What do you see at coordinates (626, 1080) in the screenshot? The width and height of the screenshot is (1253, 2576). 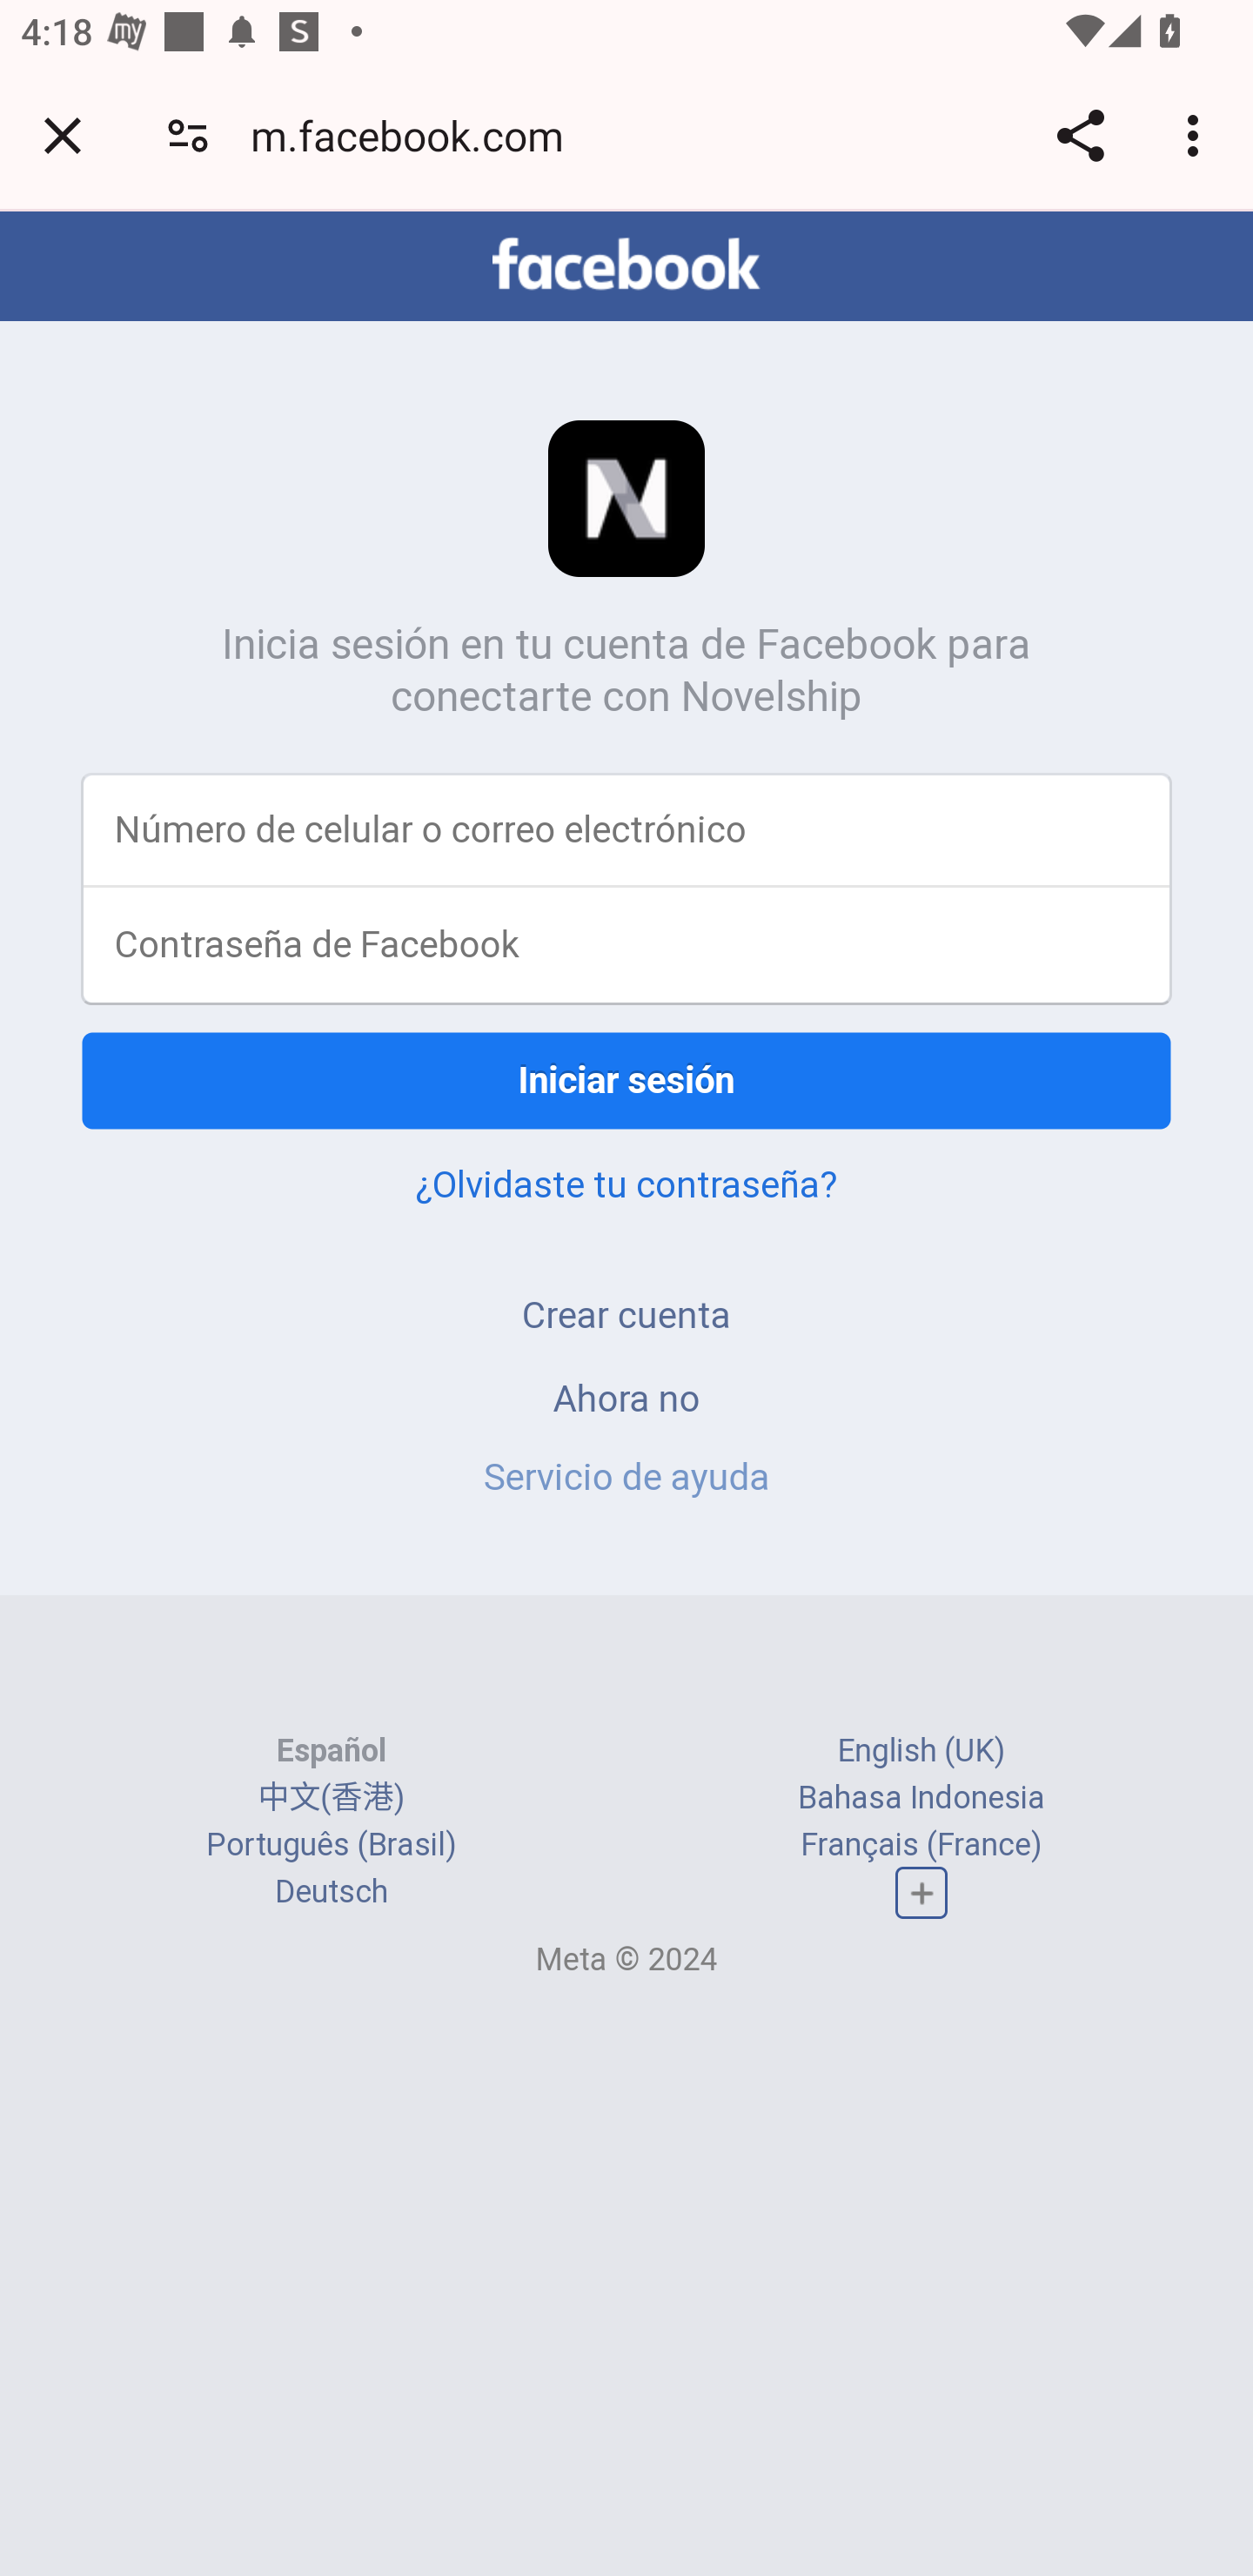 I see `Iniciar sesión` at bounding box center [626, 1080].